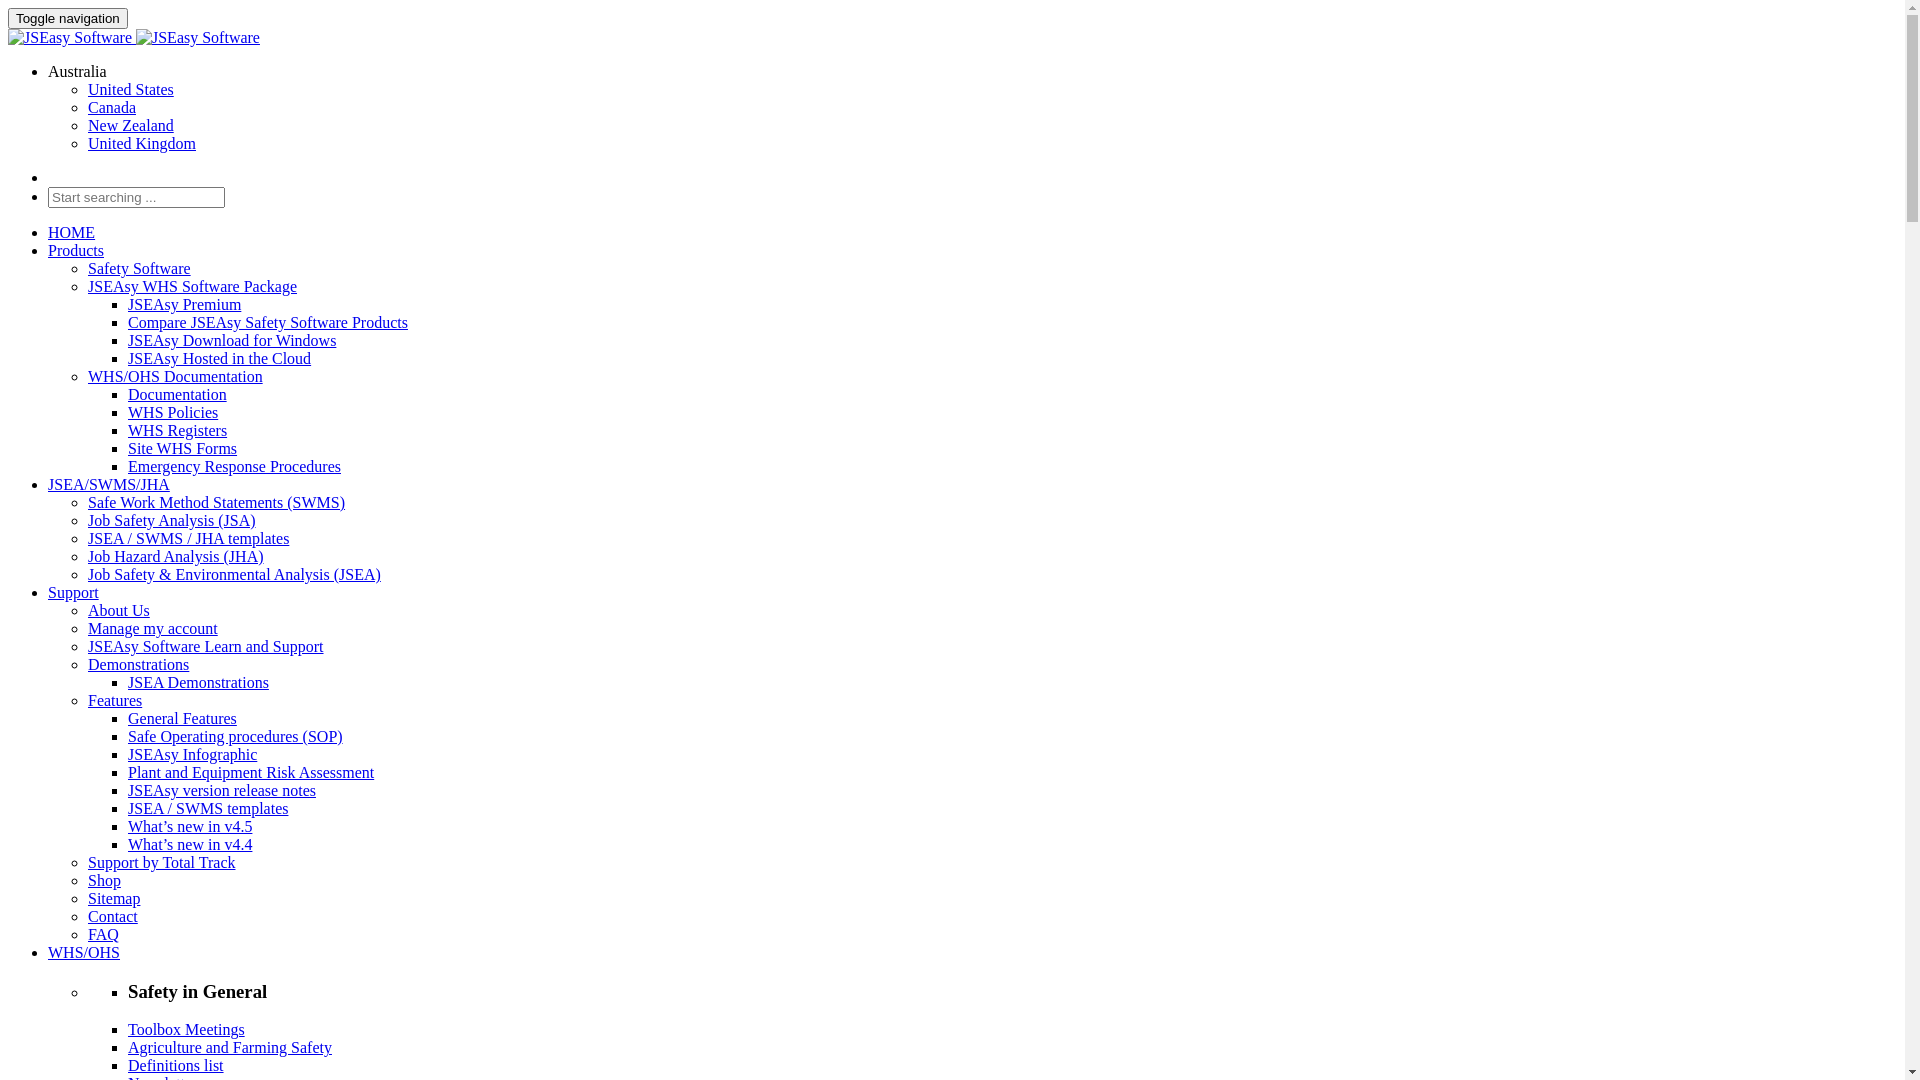 The image size is (1920, 1080). Describe the element at coordinates (182, 718) in the screenshot. I see `General Features` at that location.